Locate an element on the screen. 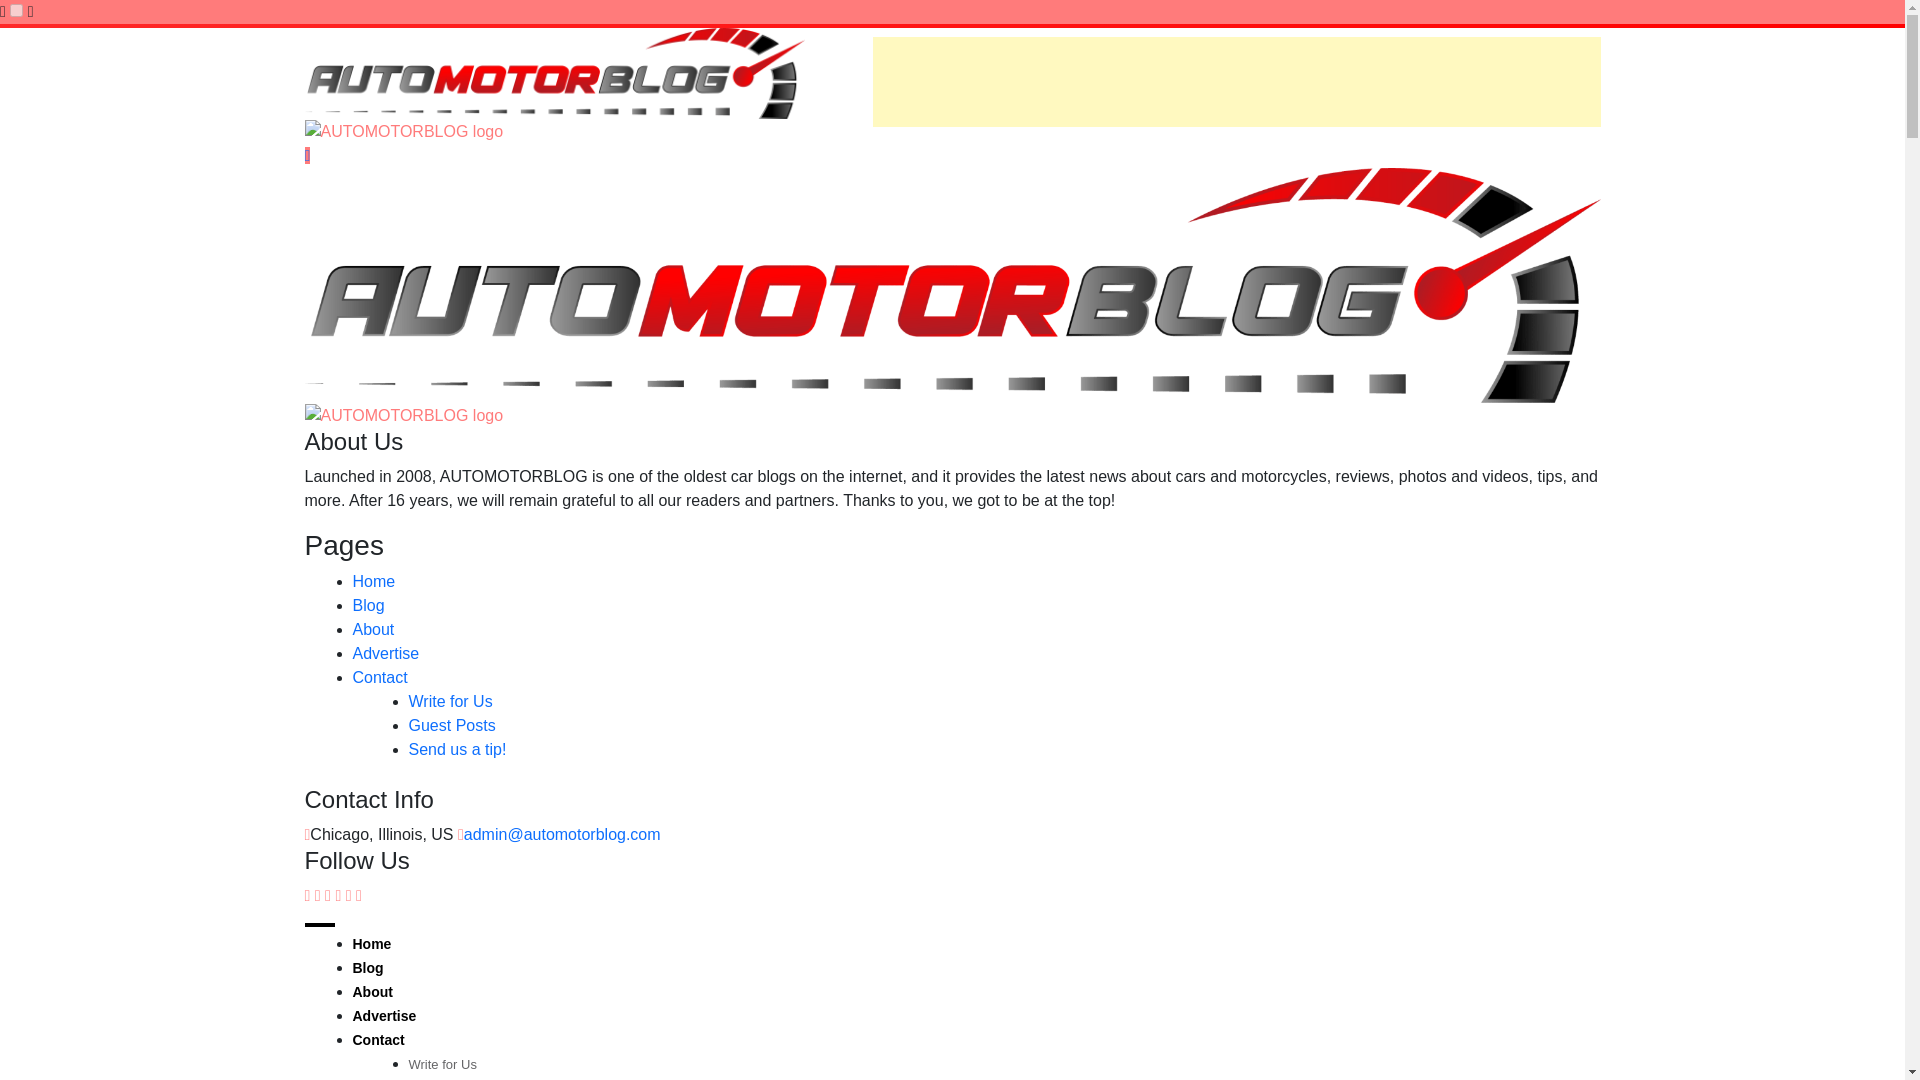  Home is located at coordinates (371, 944).